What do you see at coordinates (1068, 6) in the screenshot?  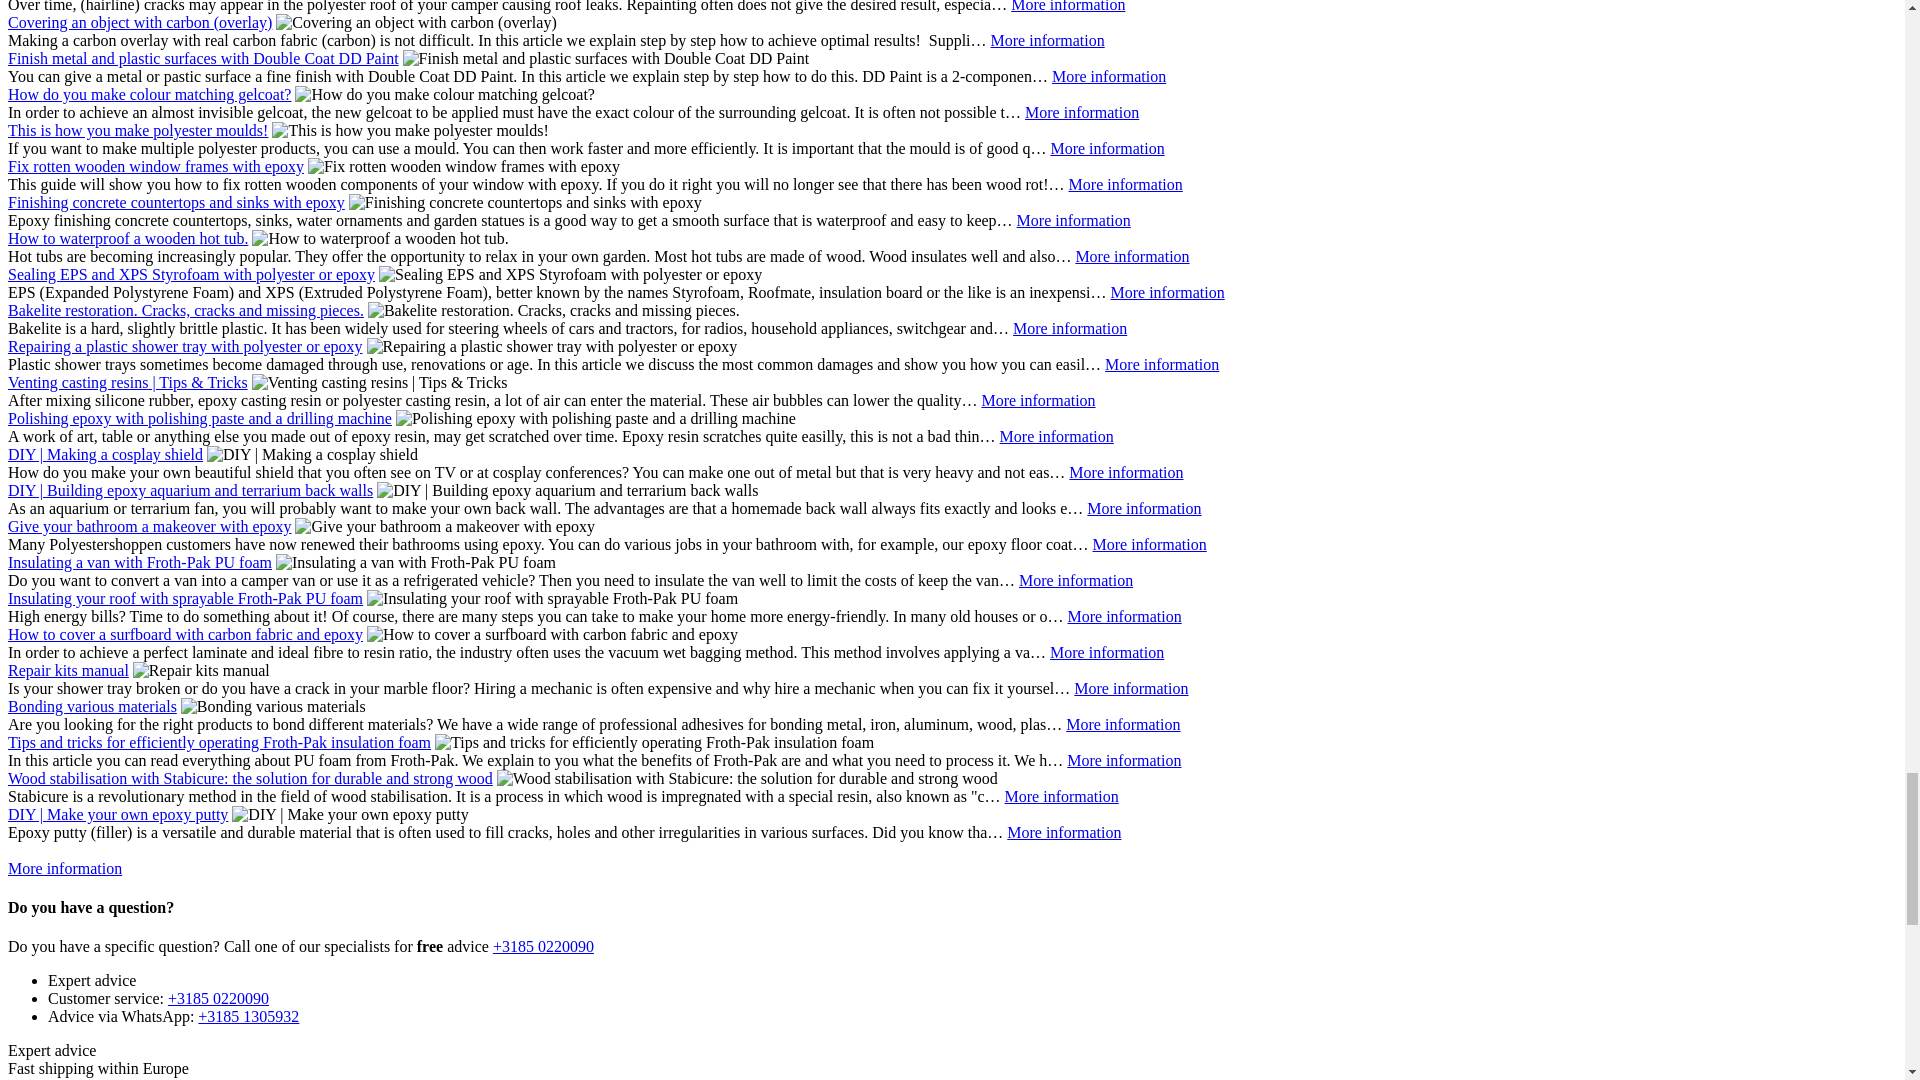 I see `This is how you repair a polyester camper roof!` at bounding box center [1068, 6].